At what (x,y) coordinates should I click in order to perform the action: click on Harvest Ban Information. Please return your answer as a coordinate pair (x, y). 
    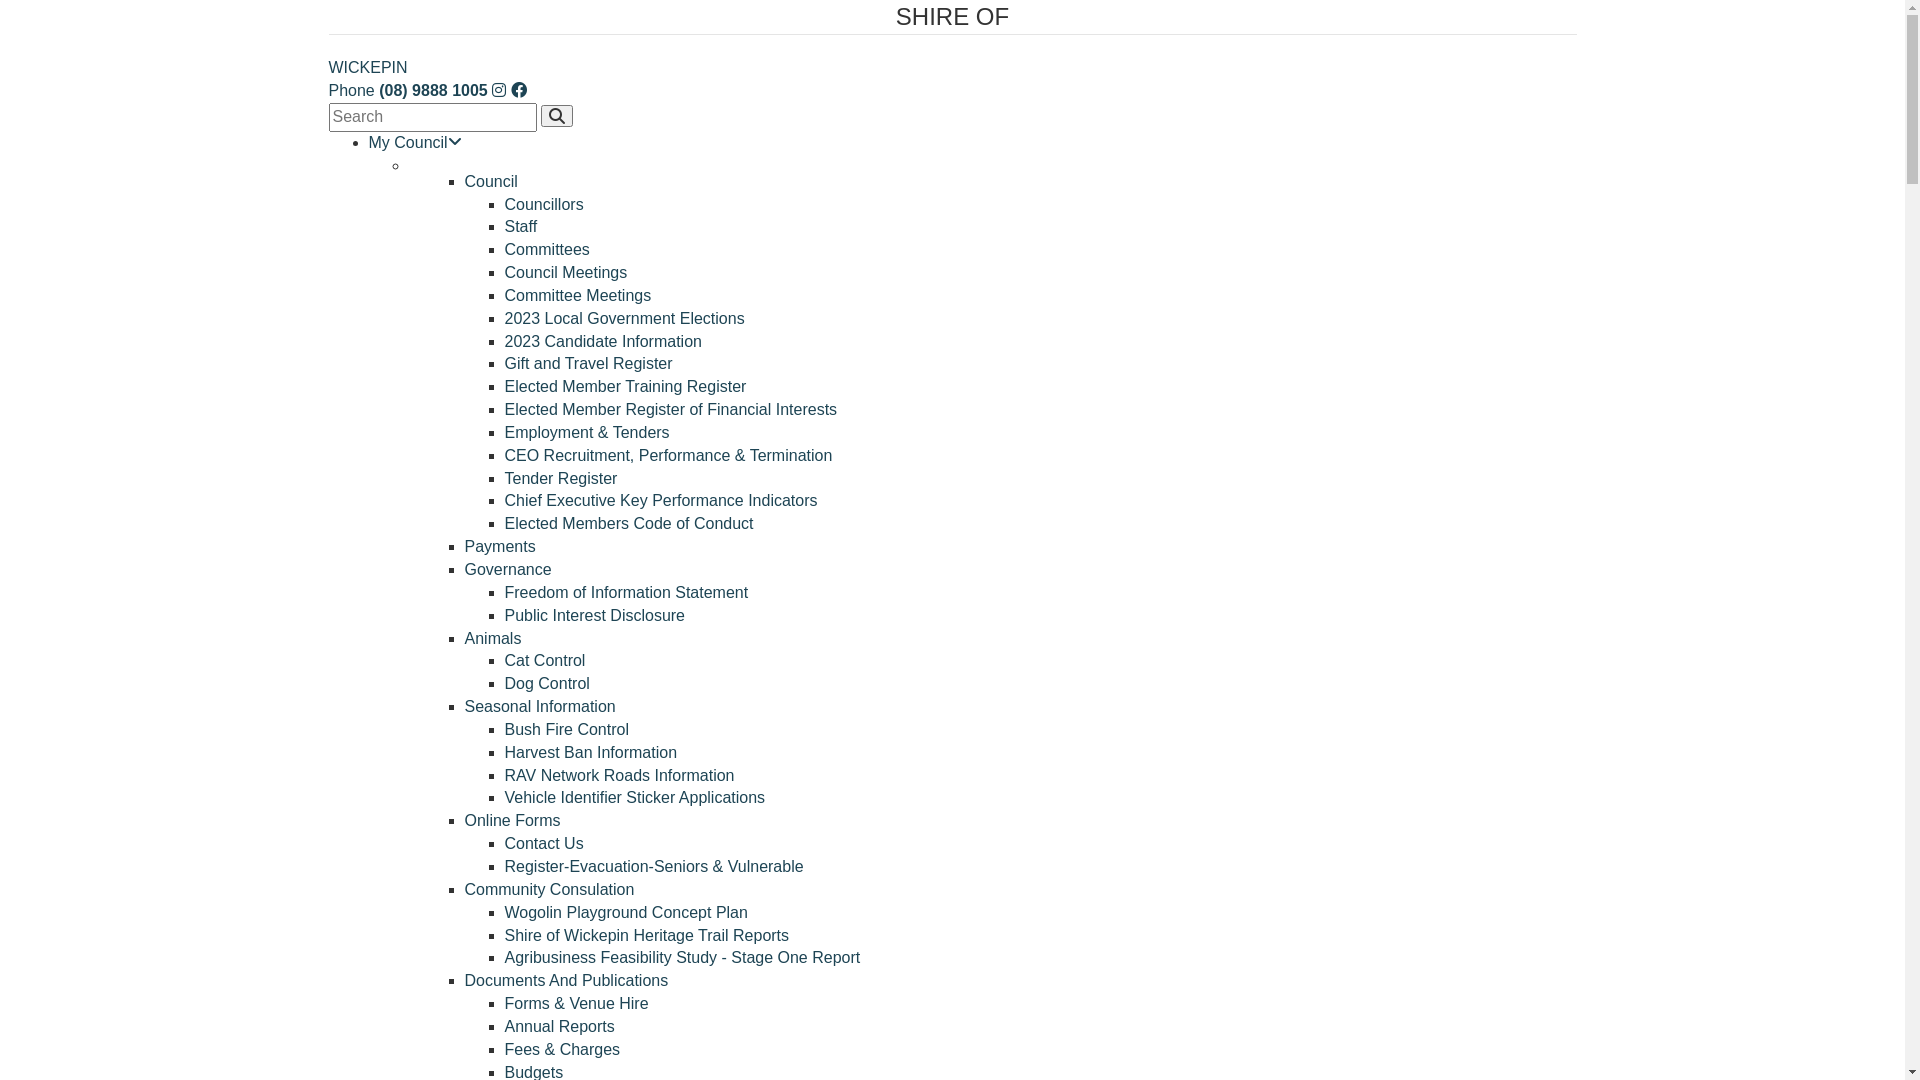
    Looking at the image, I should click on (590, 752).